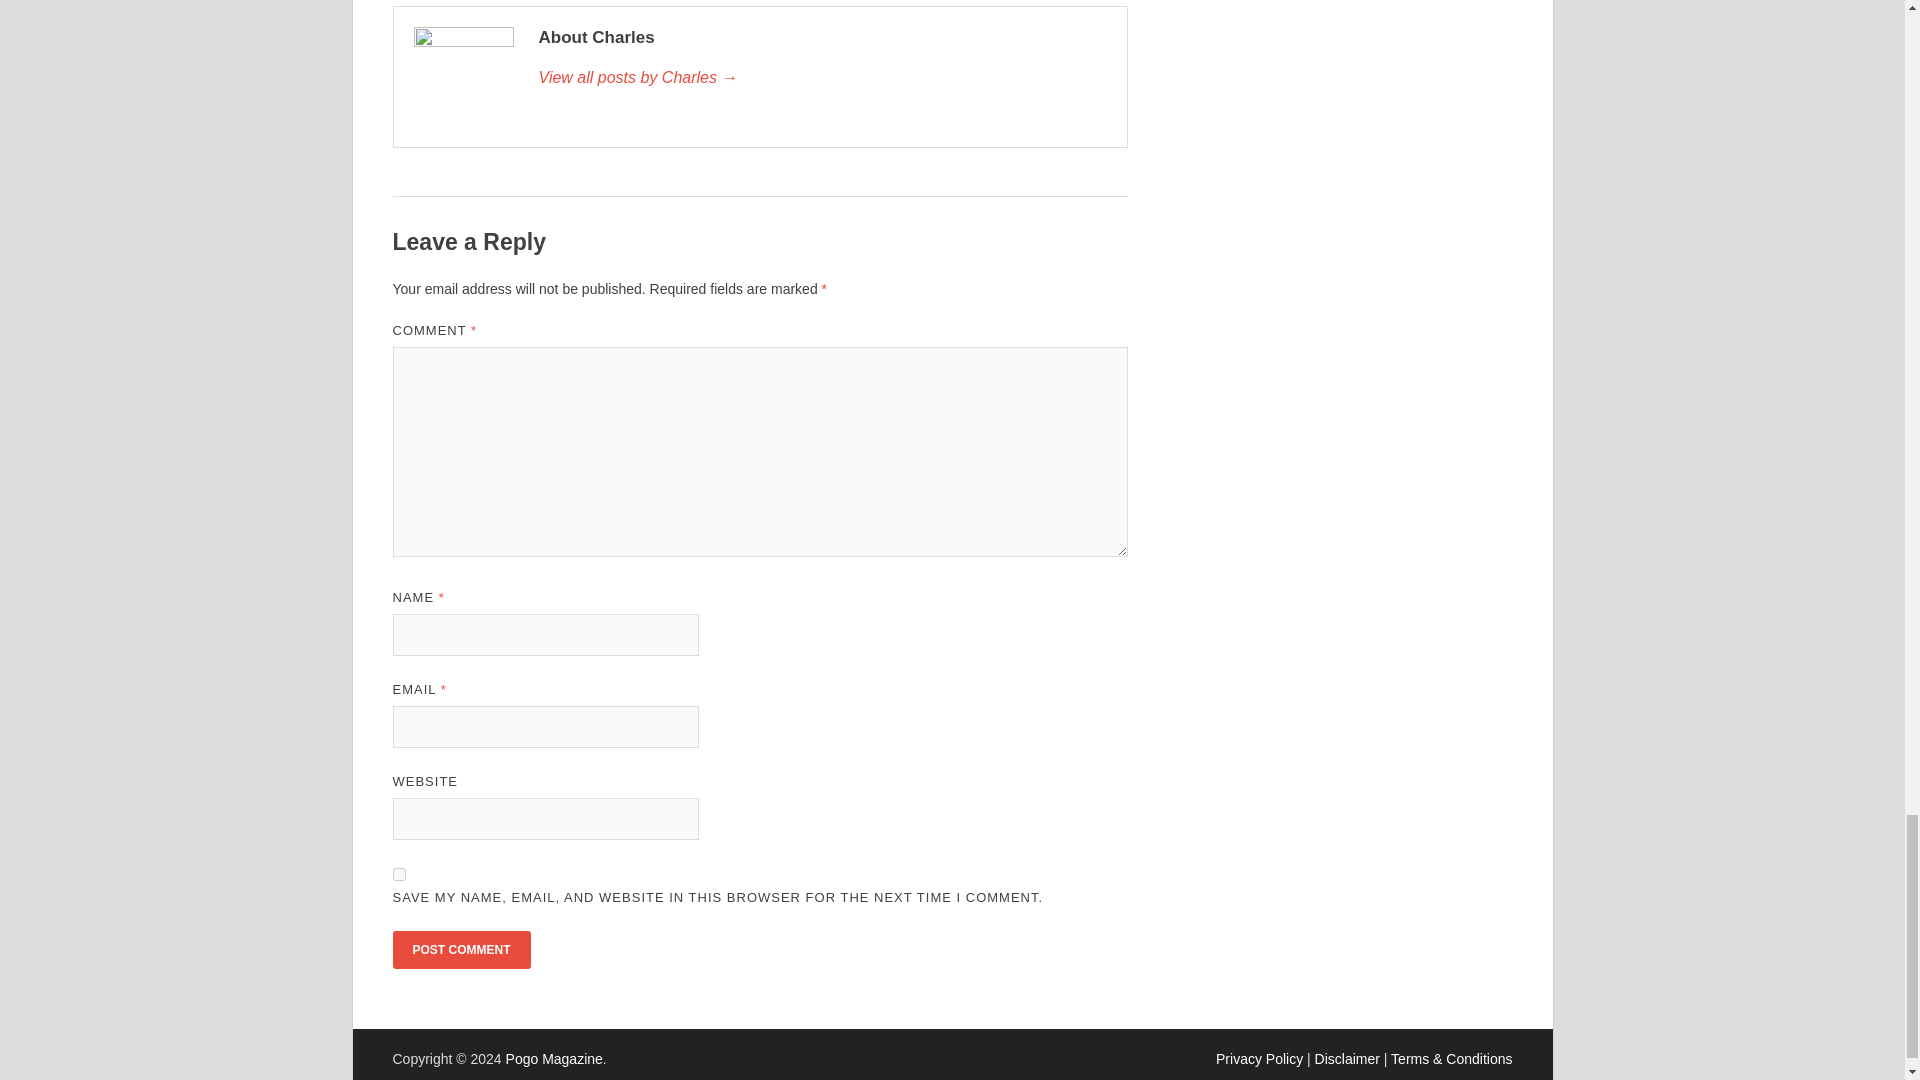  Describe the element at coordinates (398, 874) in the screenshot. I see `yes` at that location.